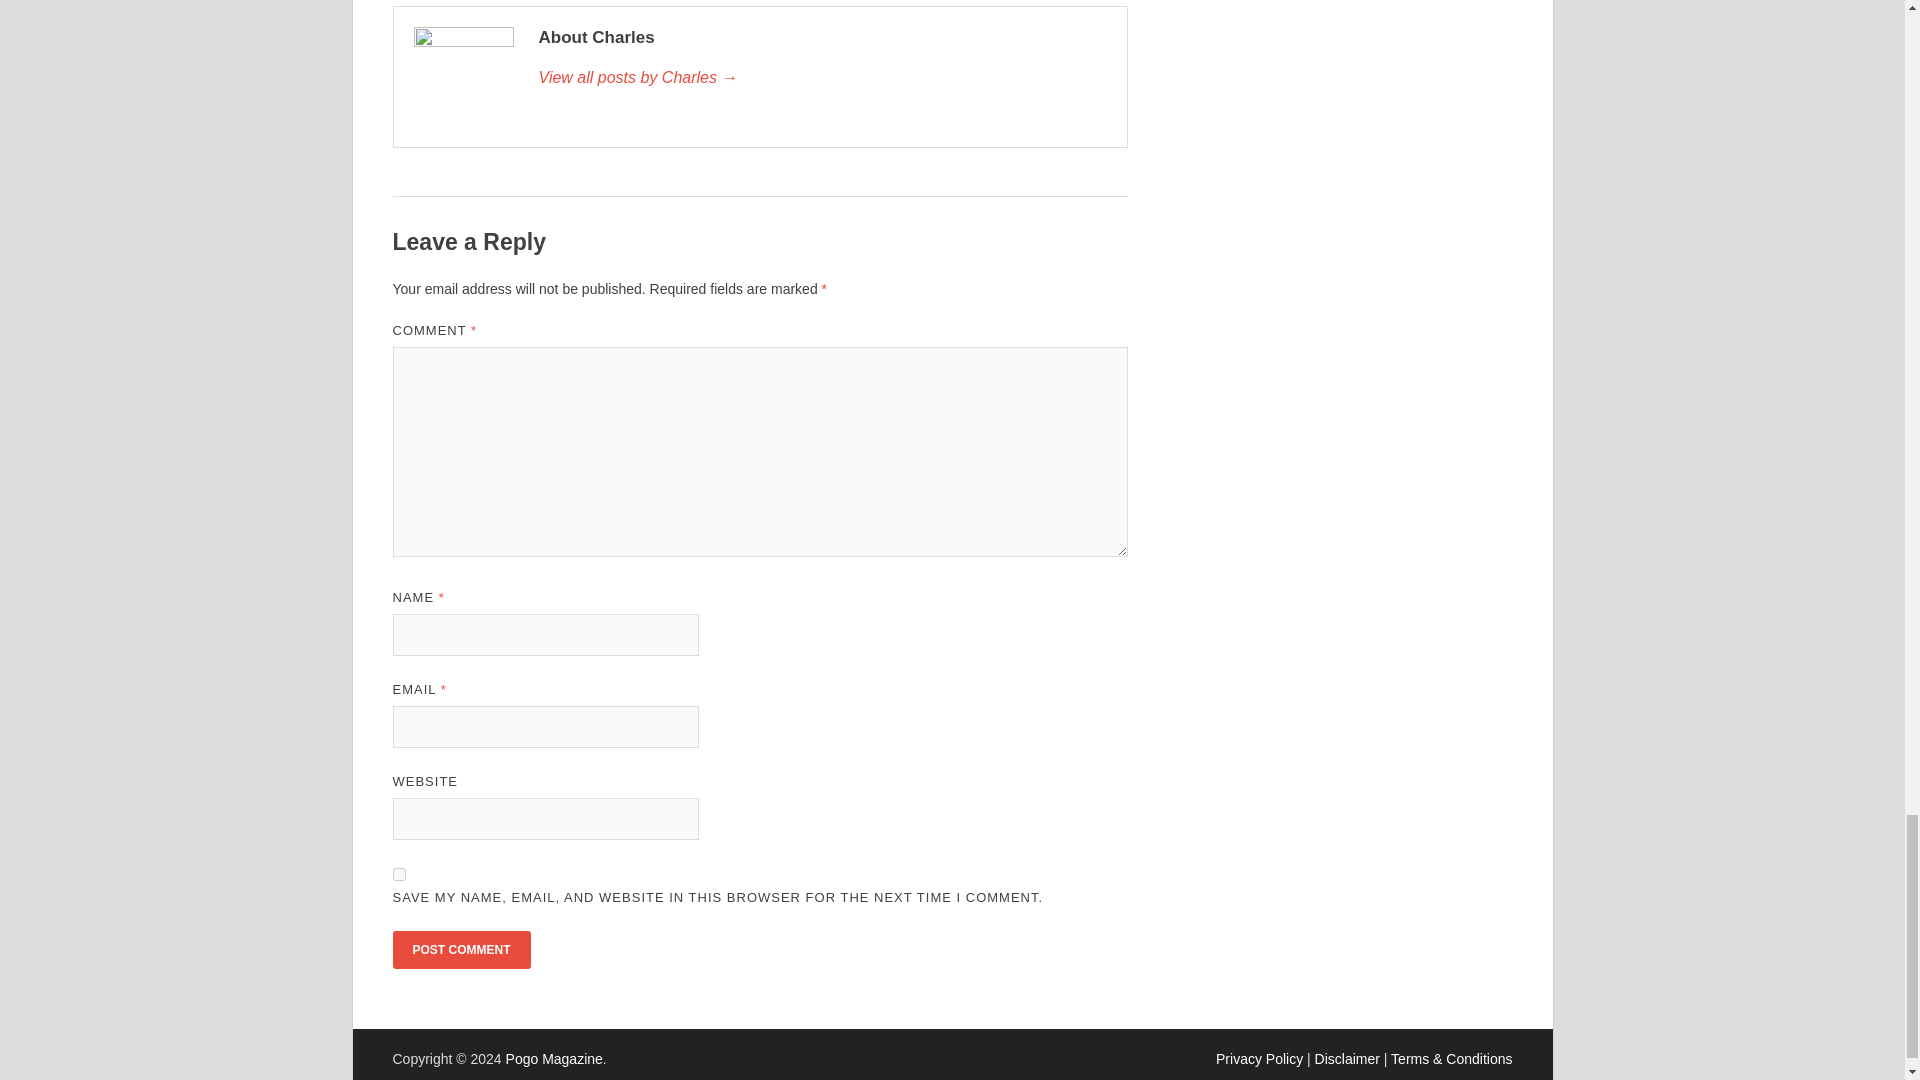  Describe the element at coordinates (398, 874) in the screenshot. I see `yes` at that location.